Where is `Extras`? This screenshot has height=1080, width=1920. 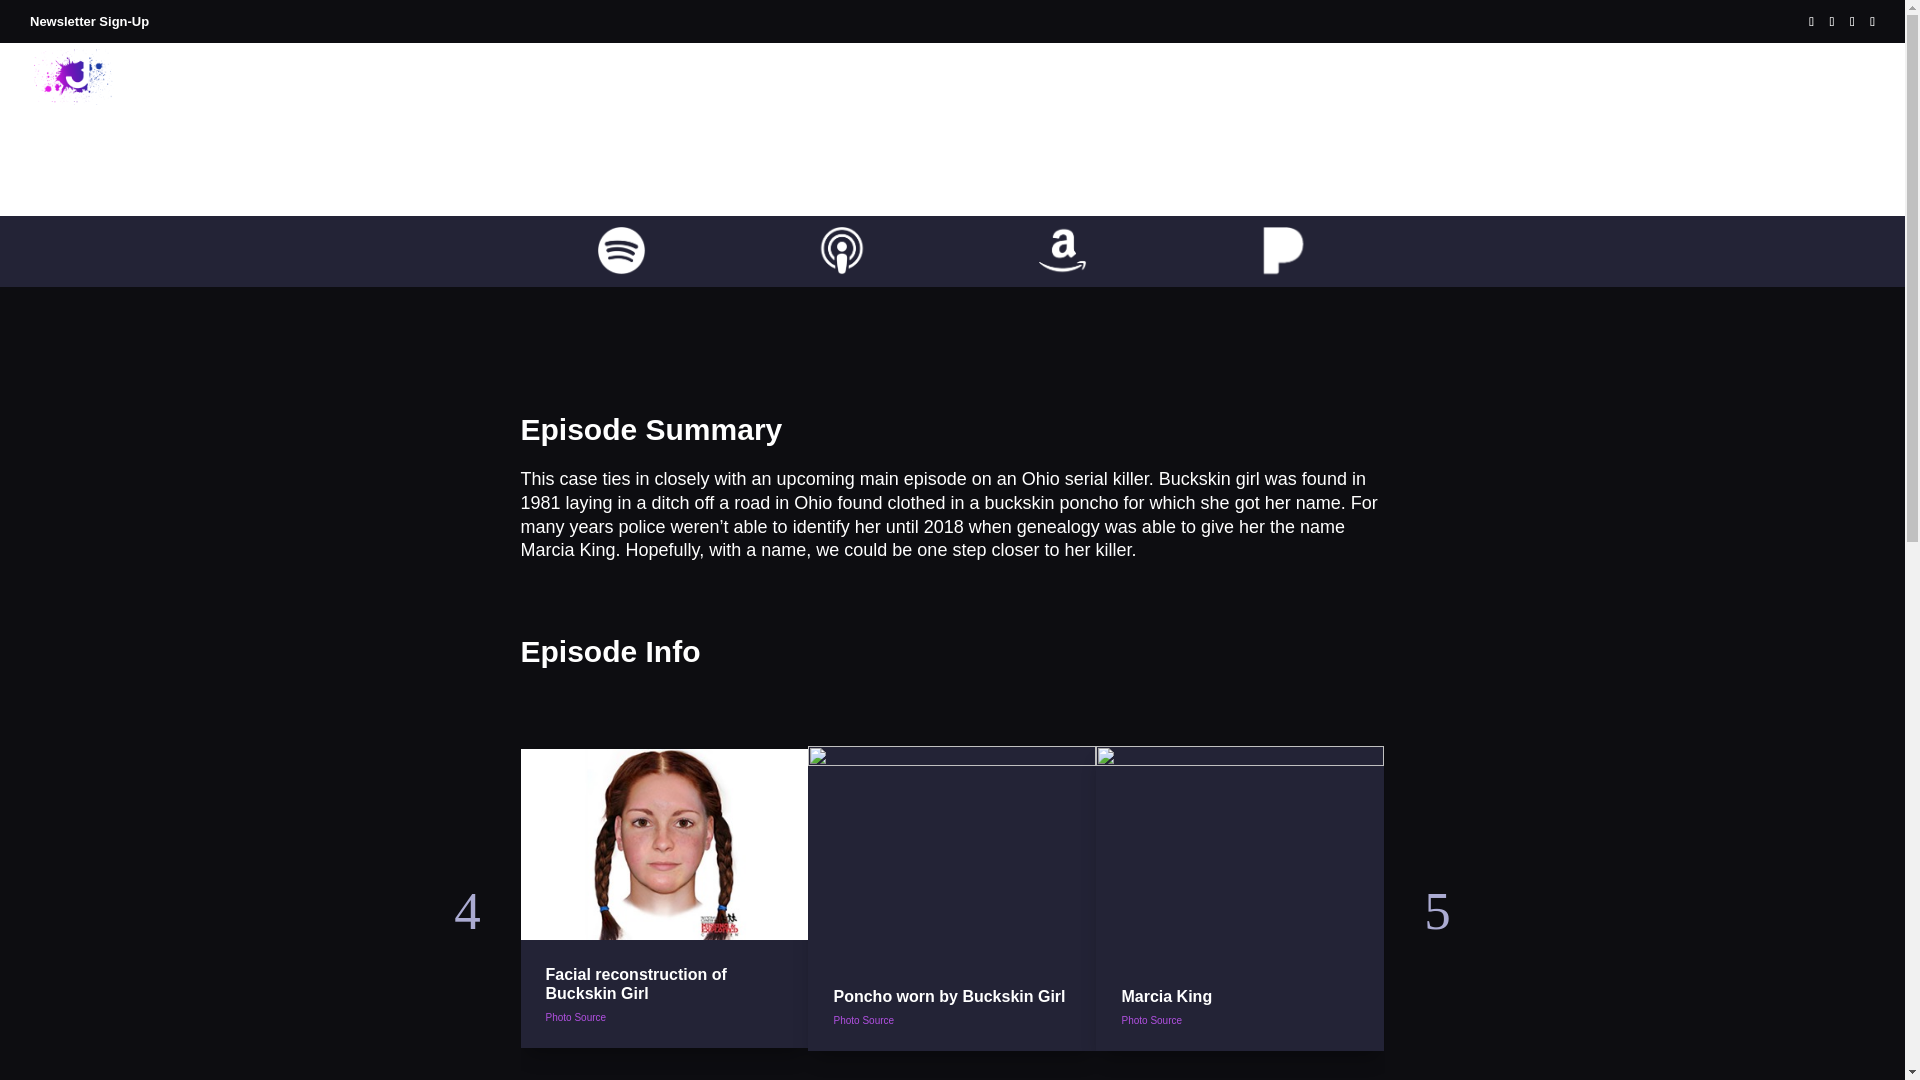
Extras is located at coordinates (1584, 94).